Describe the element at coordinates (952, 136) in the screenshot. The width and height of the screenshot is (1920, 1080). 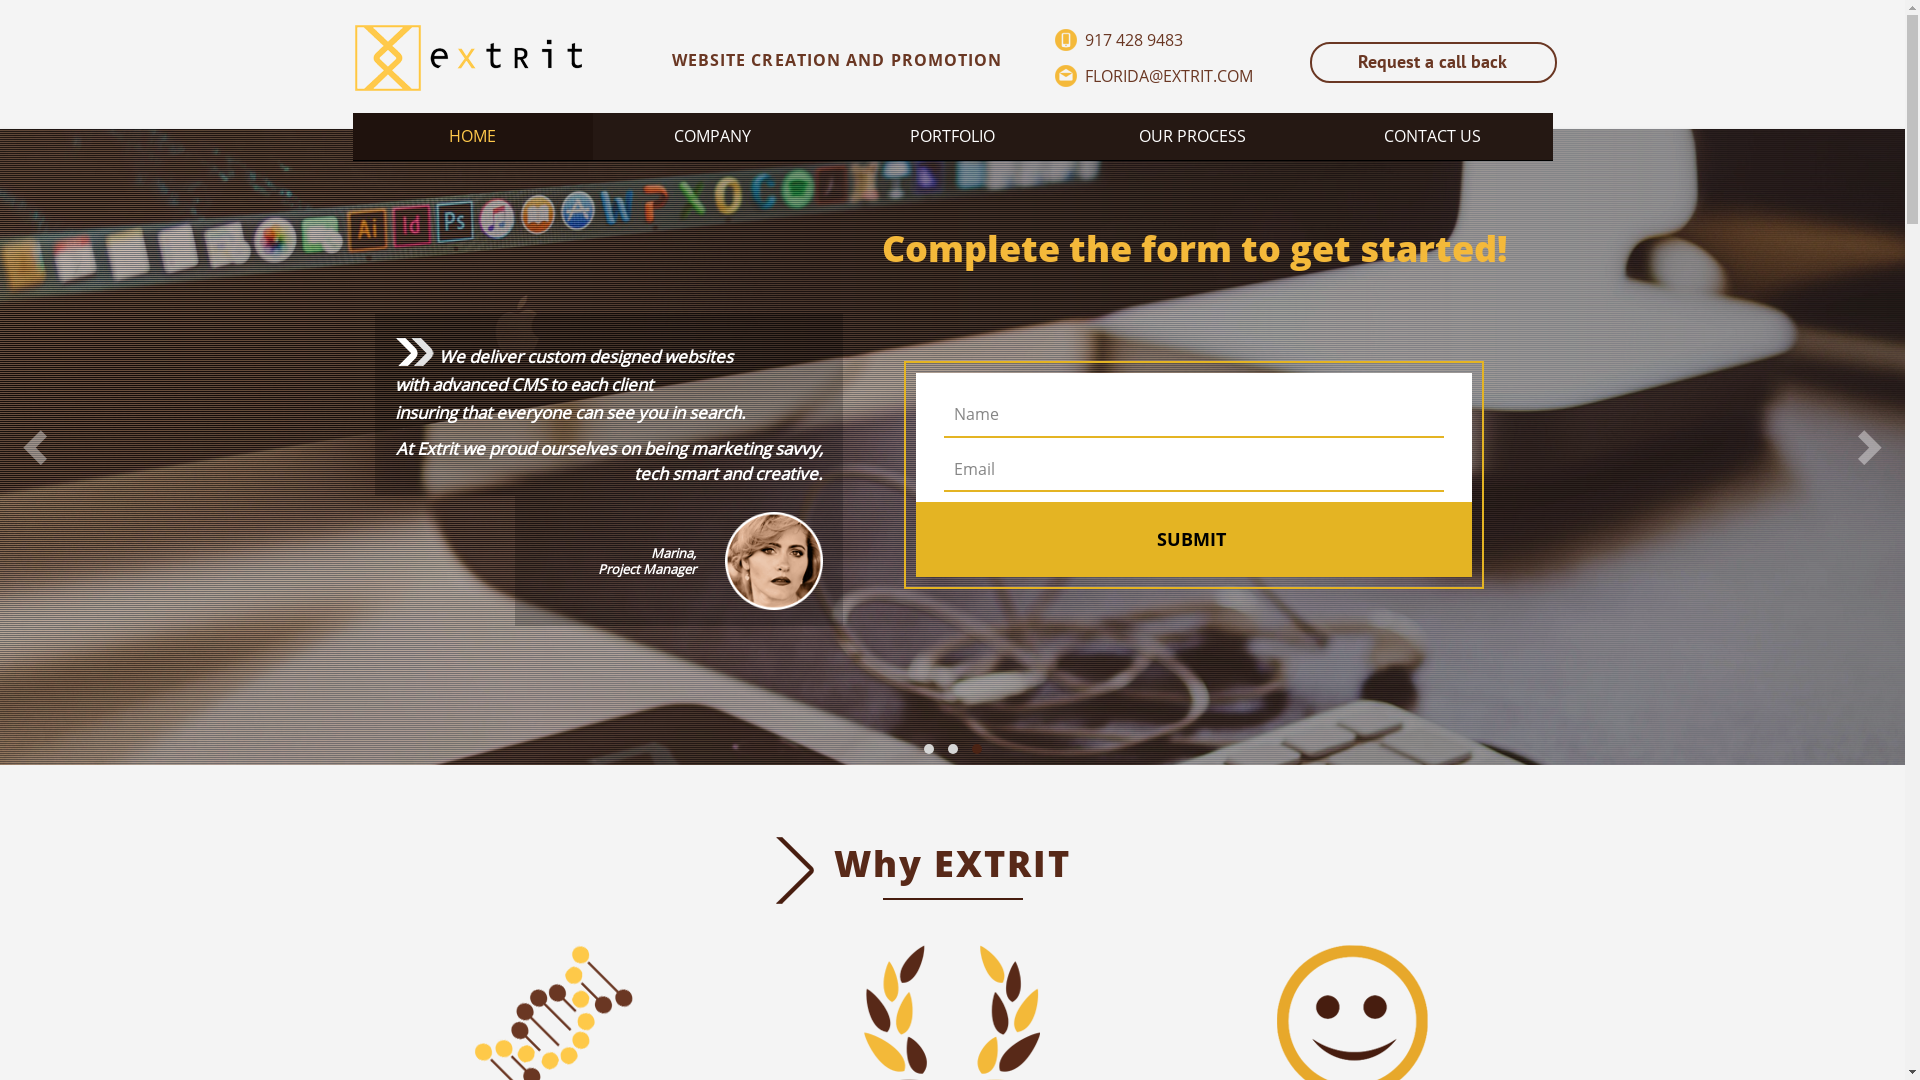
I see `PORTFOLIO` at that location.